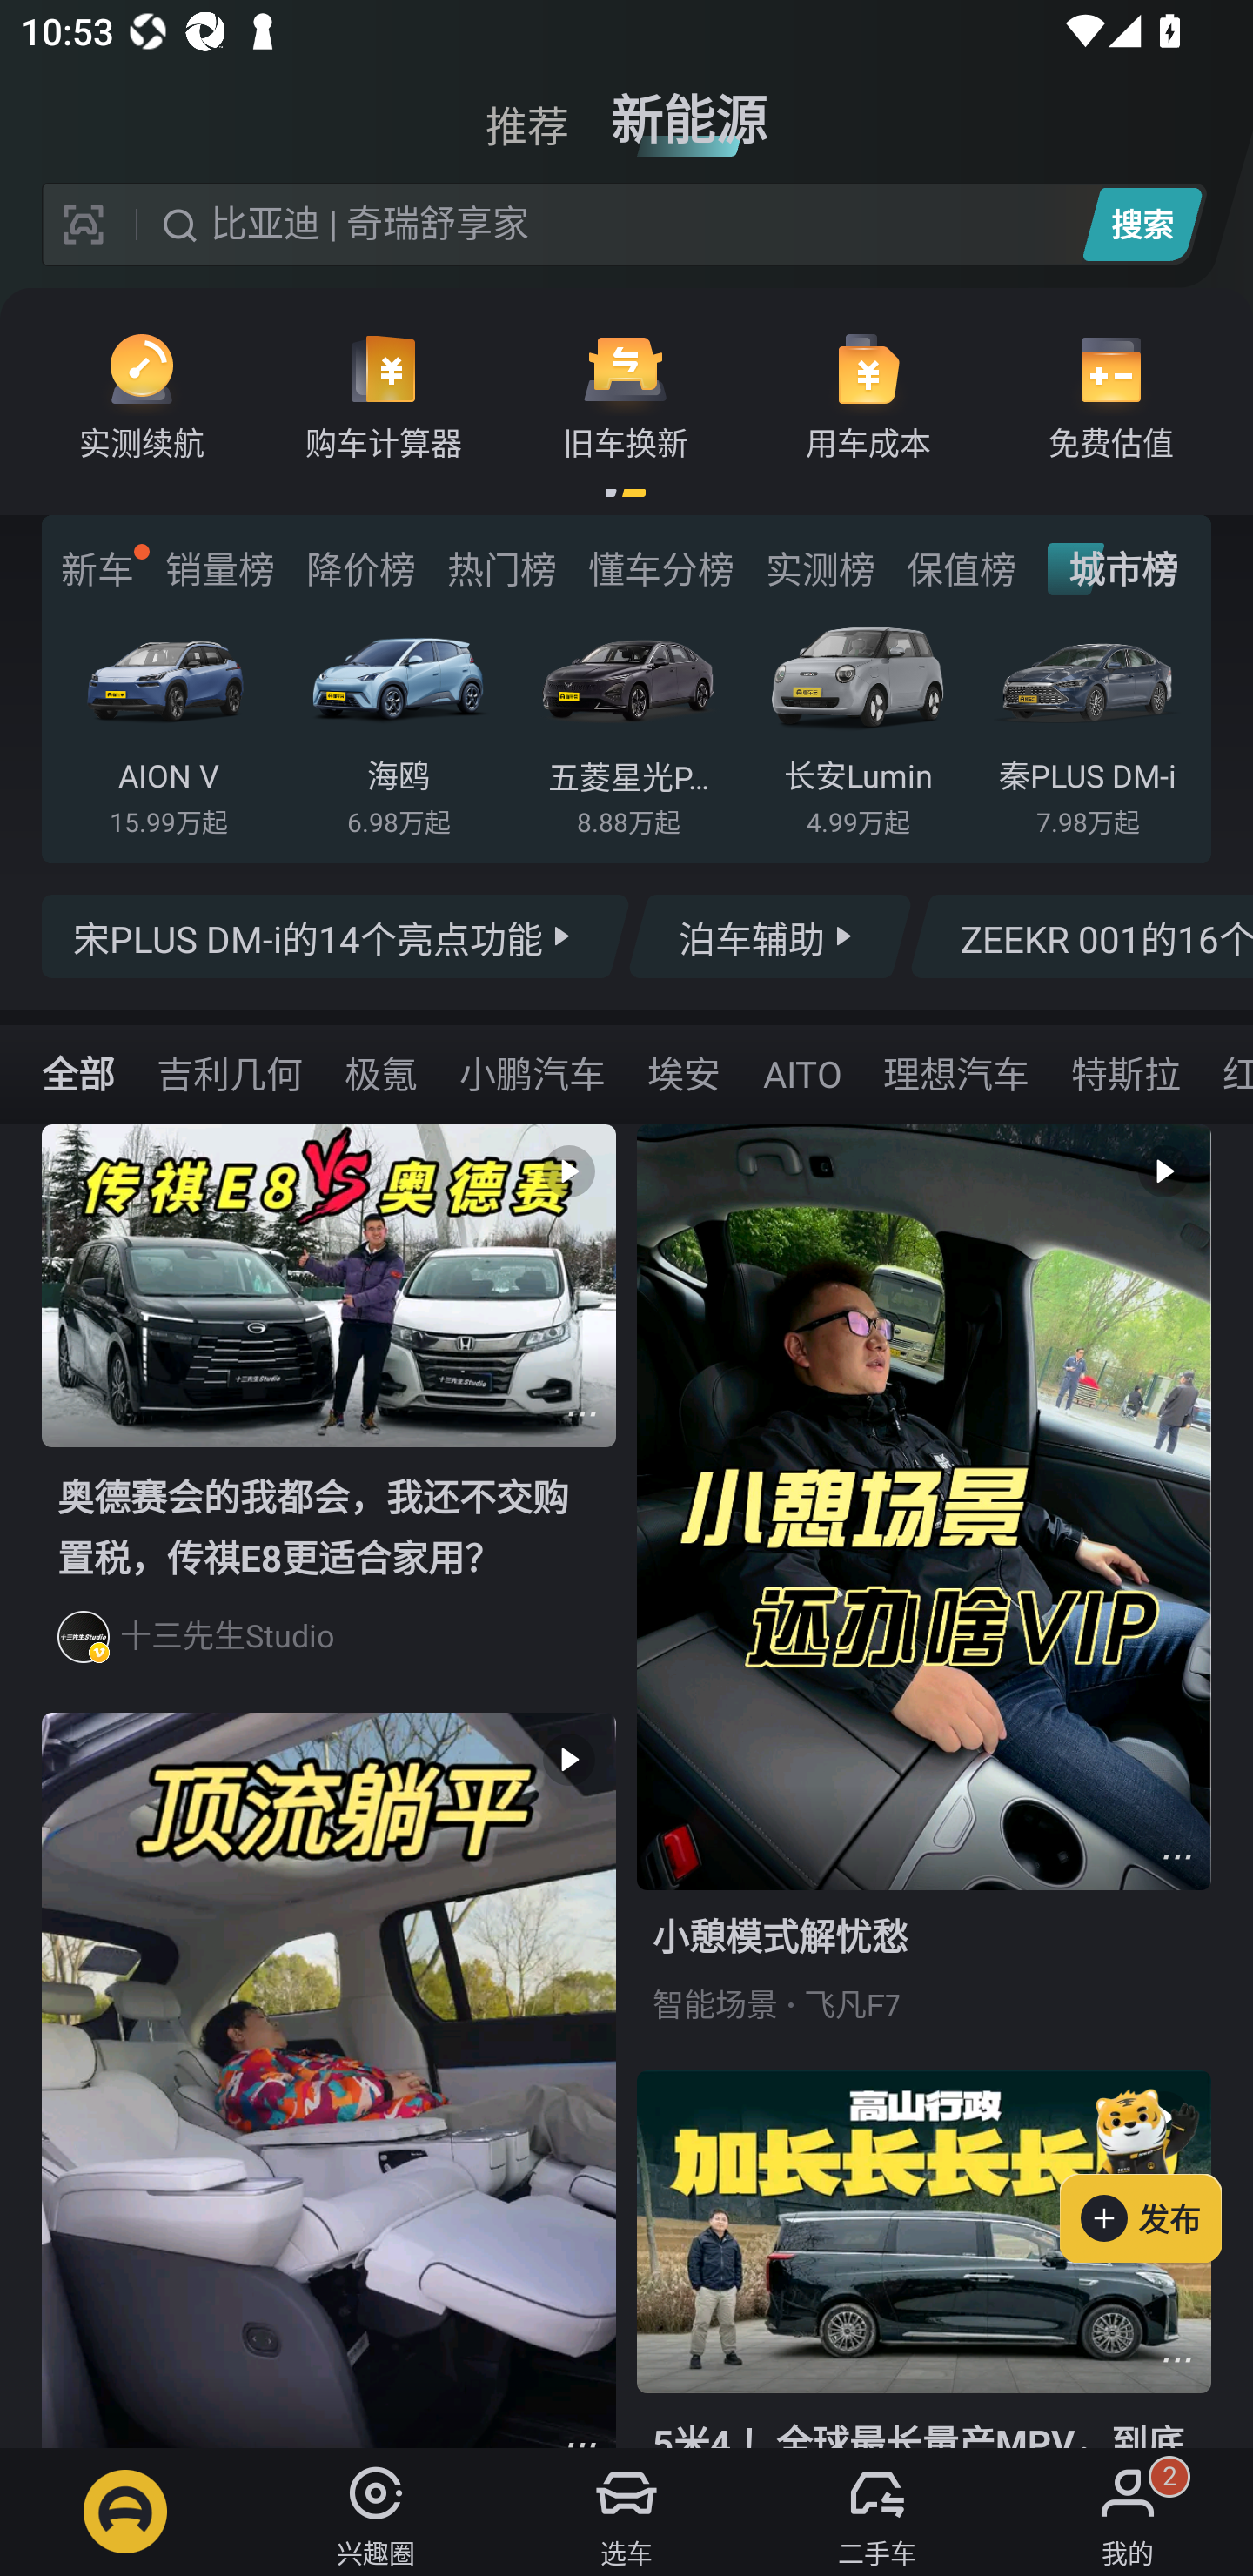 The width and height of the screenshot is (1253, 2576). Describe the element at coordinates (660, 569) in the screenshot. I see `懂车分榜` at that location.